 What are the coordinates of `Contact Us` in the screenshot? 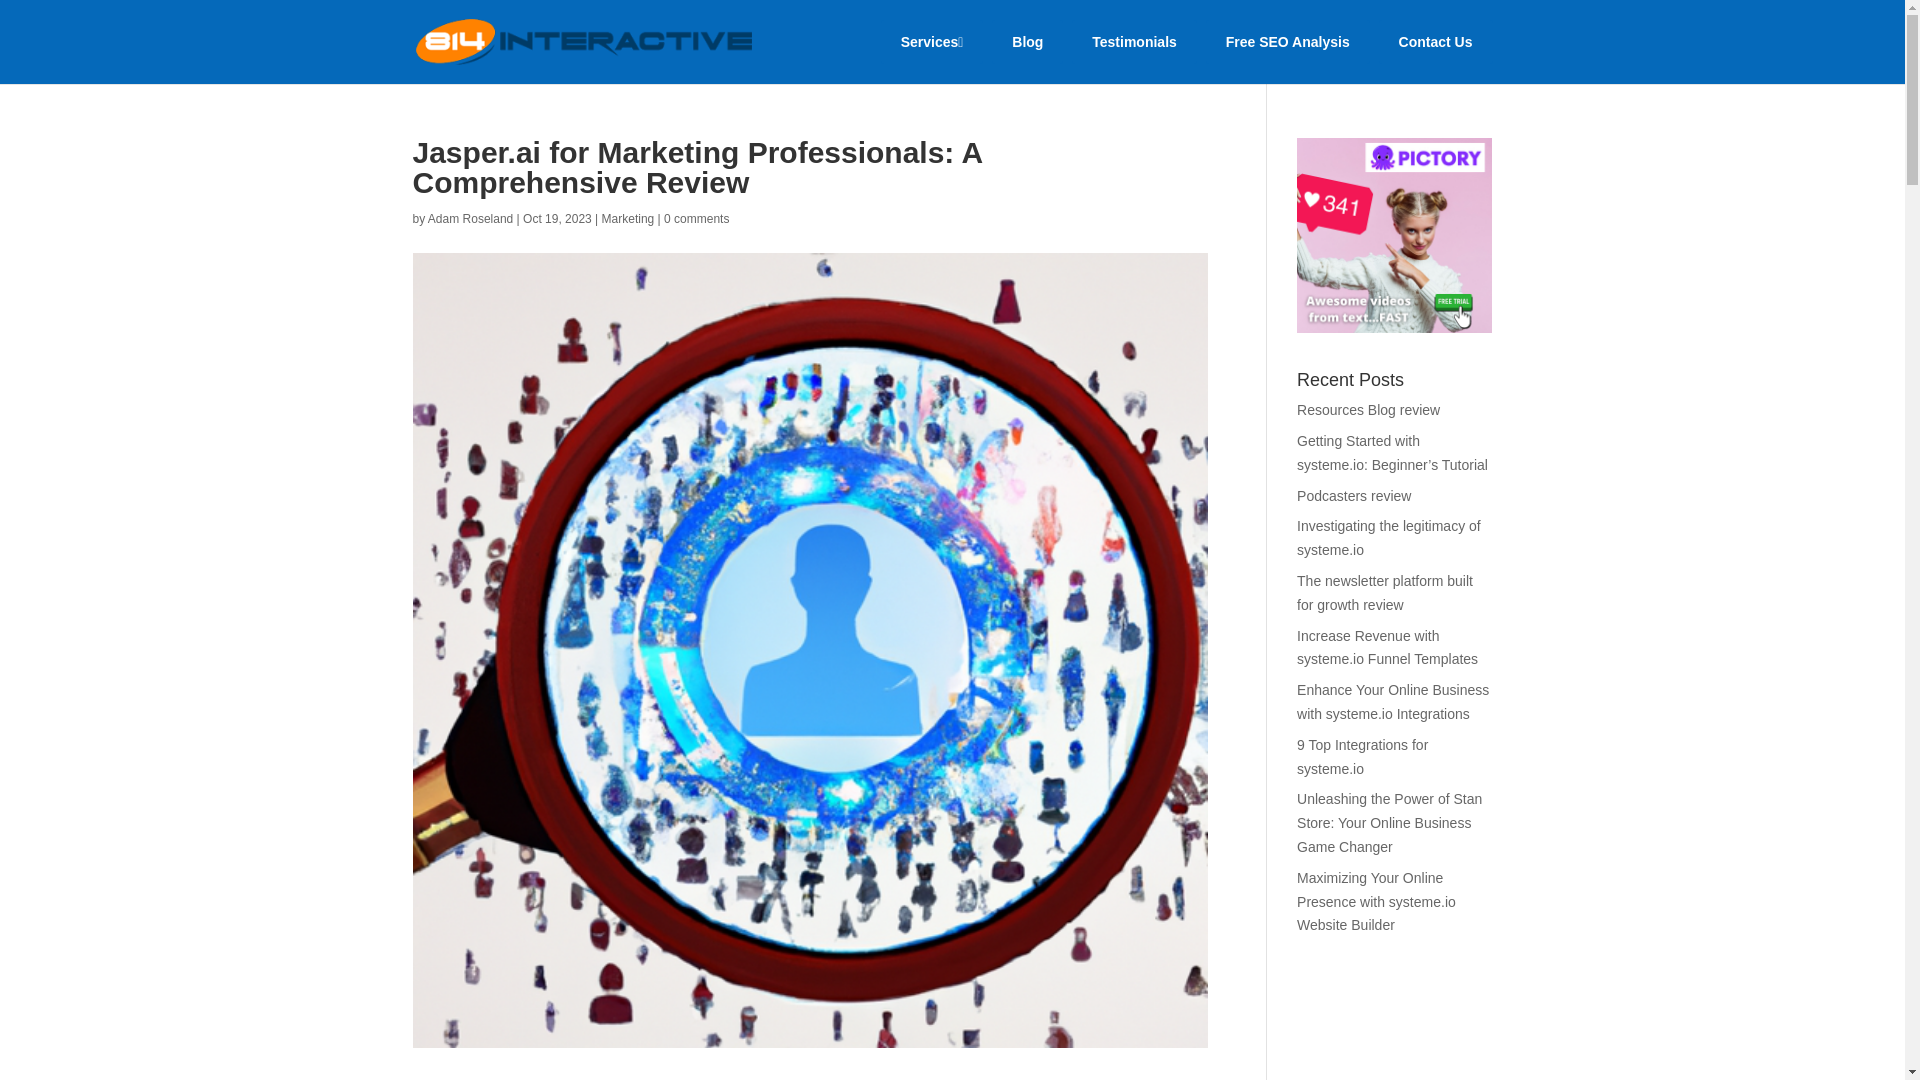 It's located at (1436, 42).